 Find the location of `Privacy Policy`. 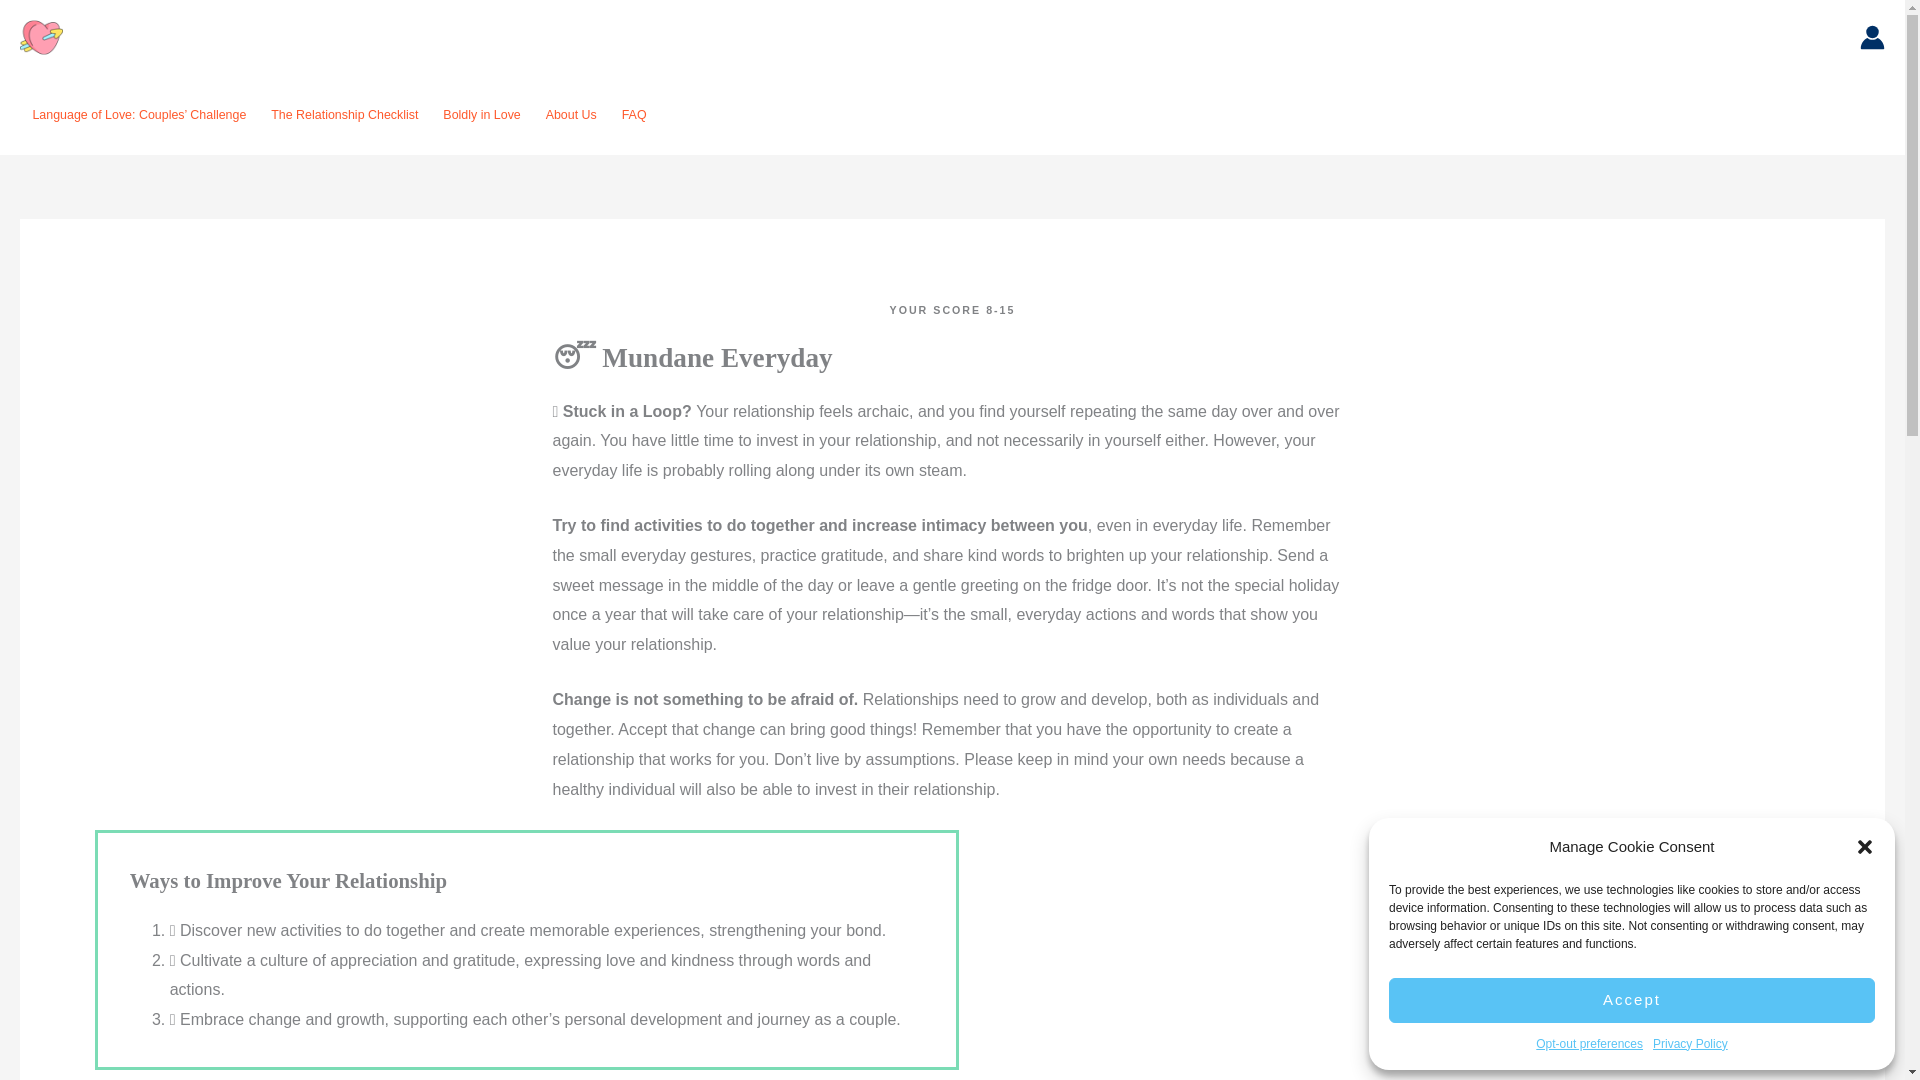

Privacy Policy is located at coordinates (1690, 1044).